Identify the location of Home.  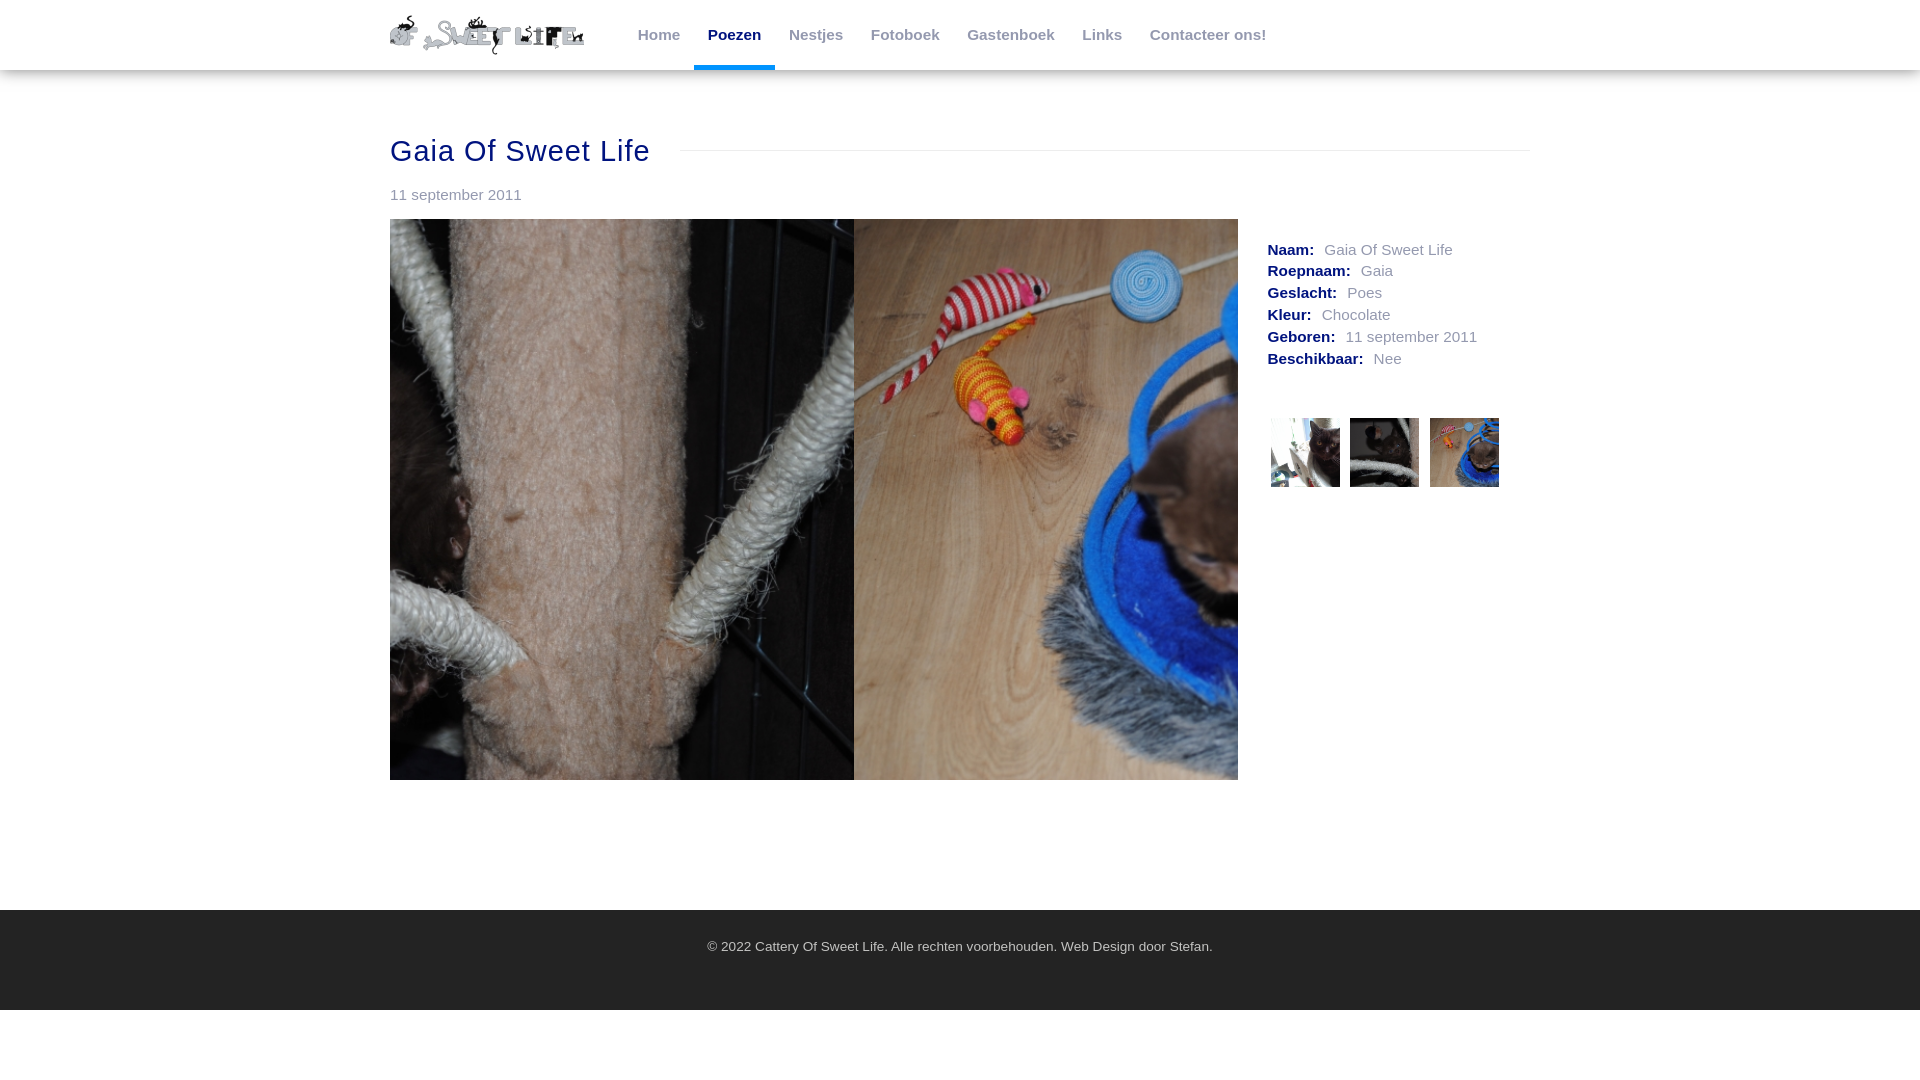
(659, 35).